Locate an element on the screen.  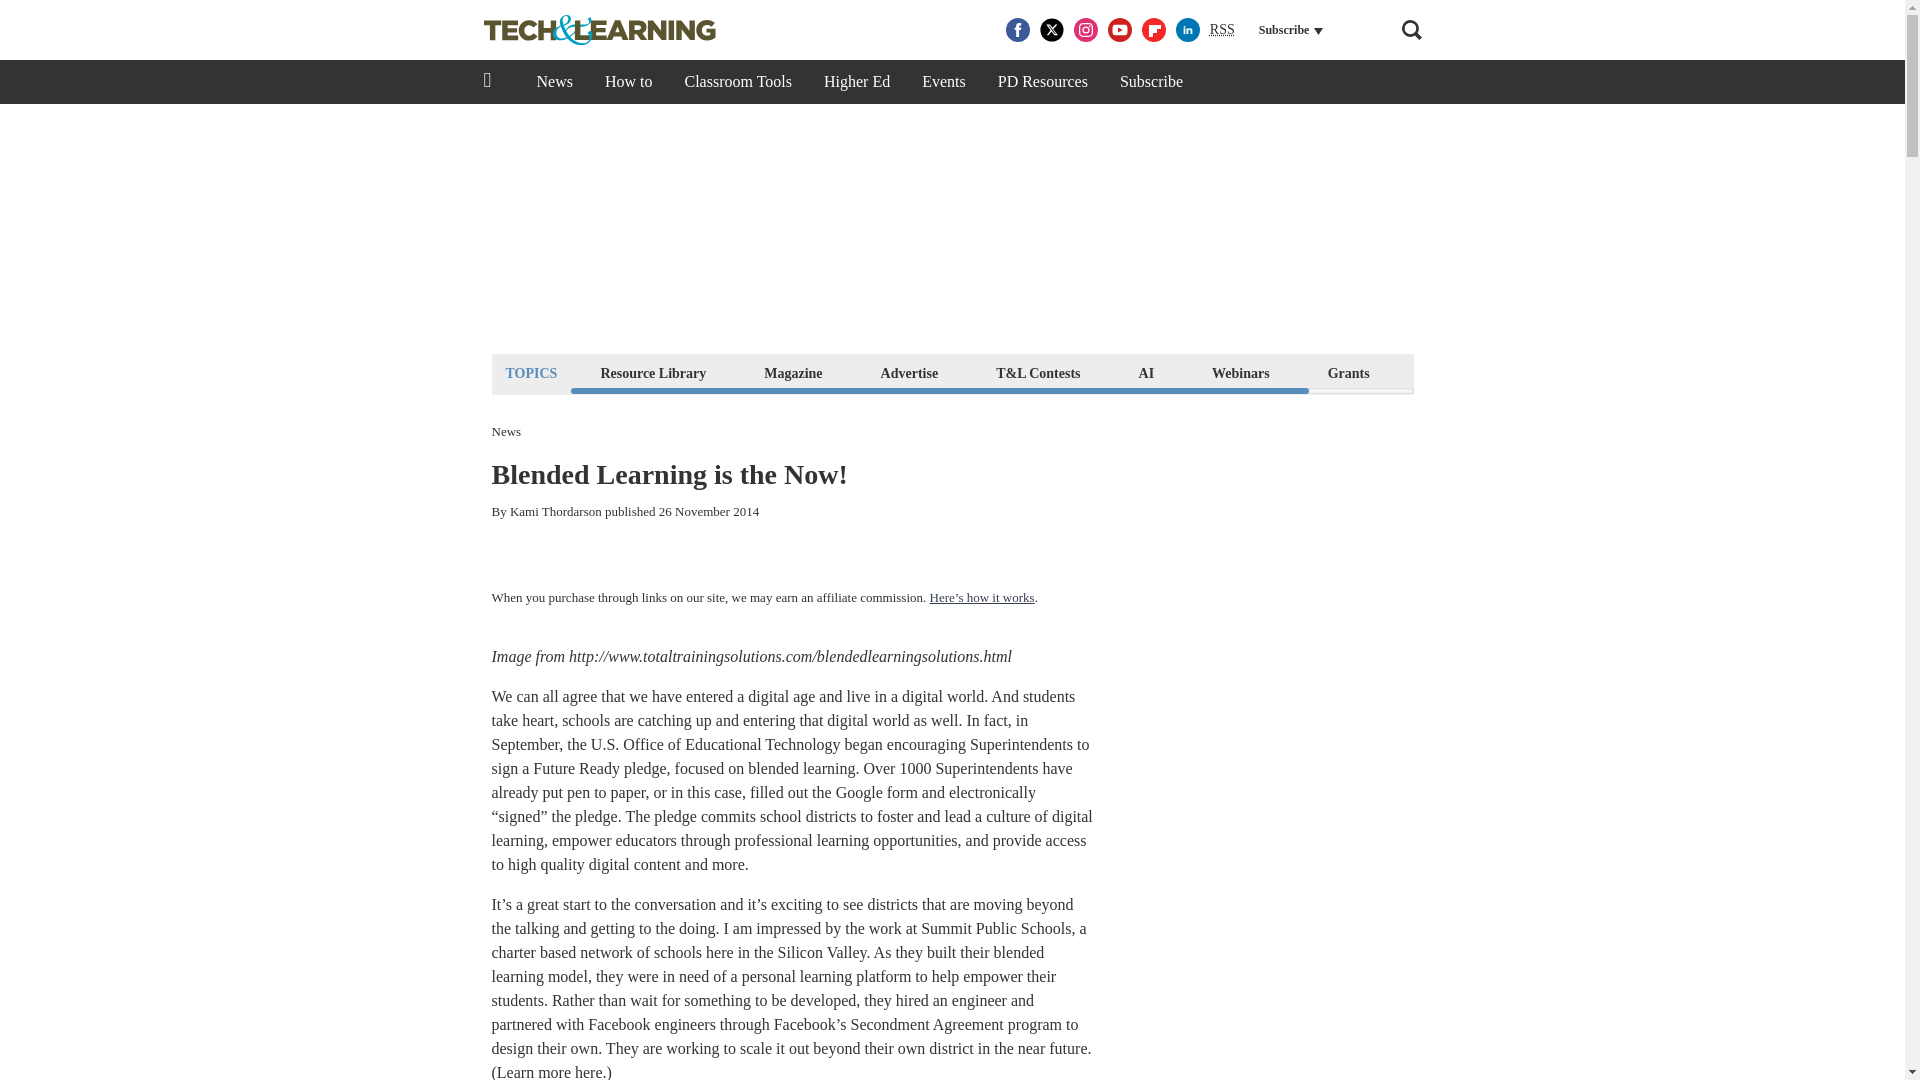
Resource Library is located at coordinates (652, 372).